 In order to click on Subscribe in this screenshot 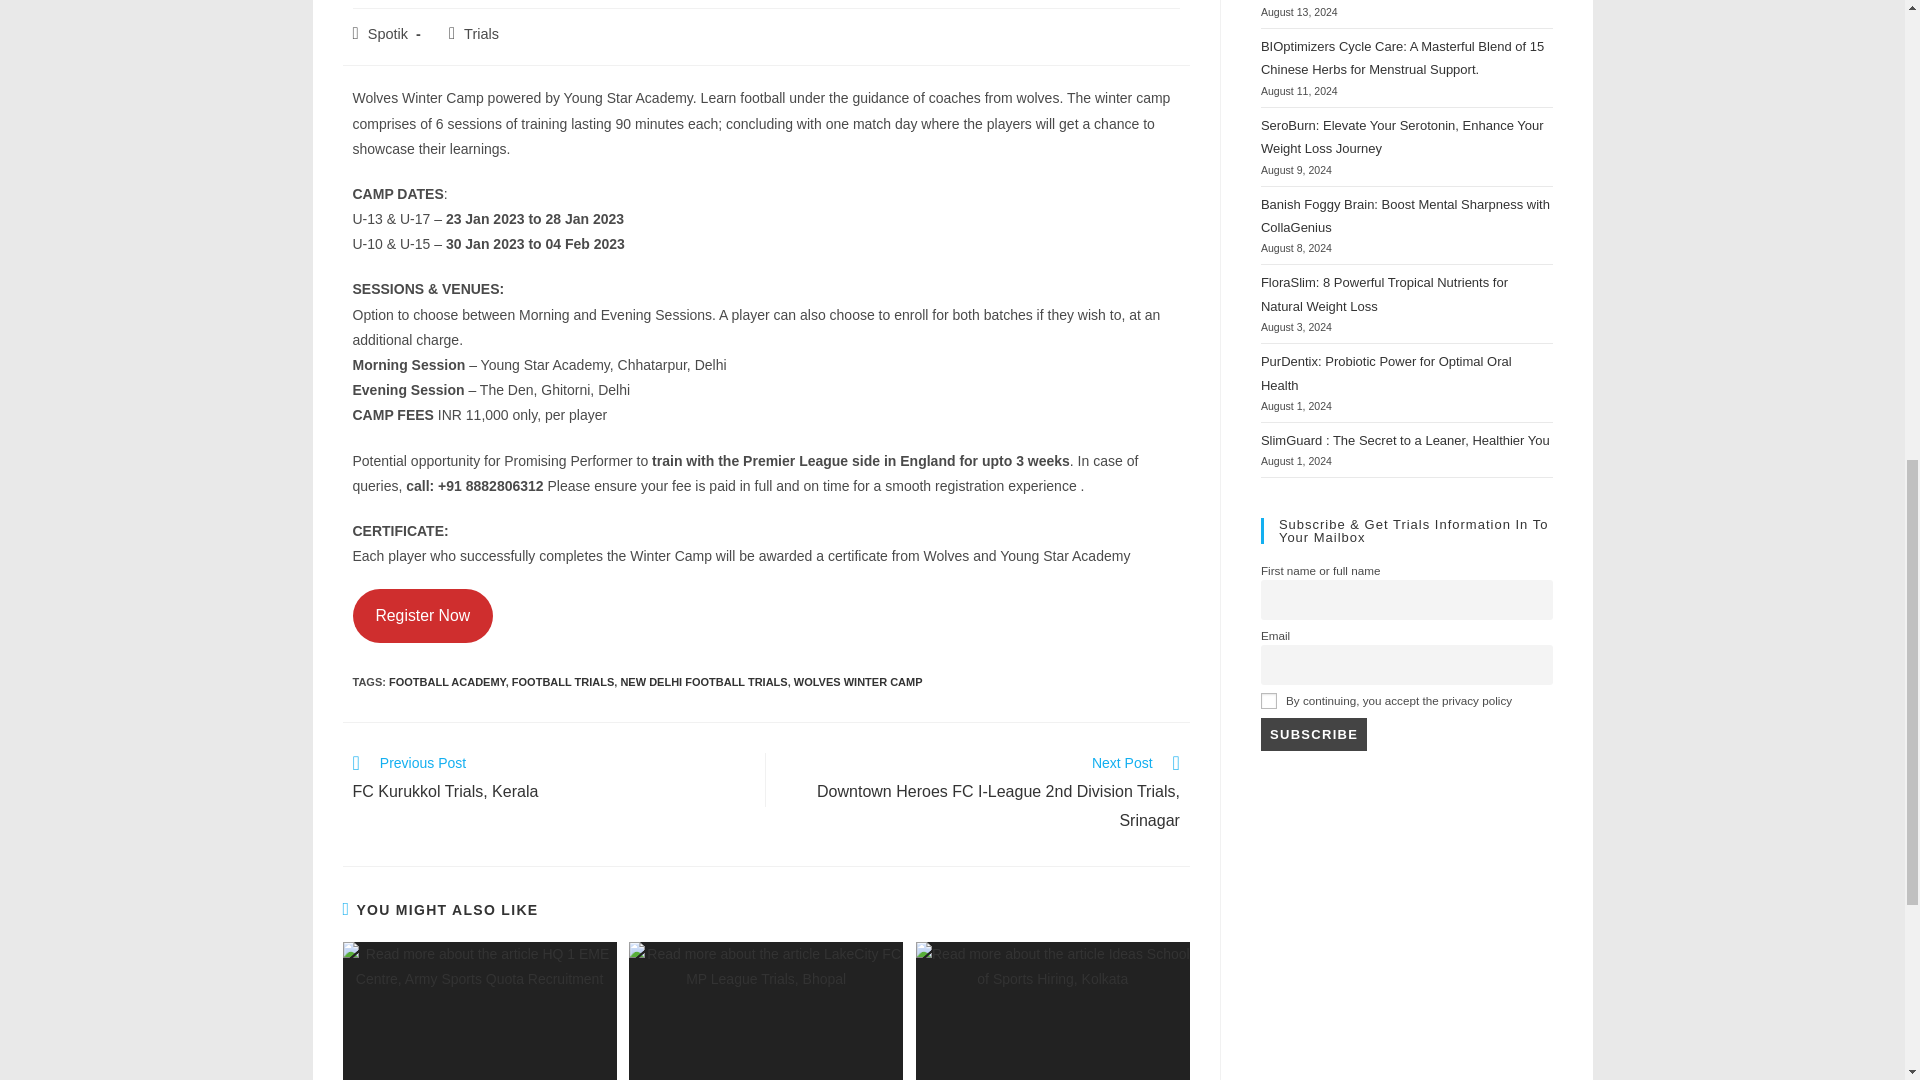, I will do `click(1314, 734)`.